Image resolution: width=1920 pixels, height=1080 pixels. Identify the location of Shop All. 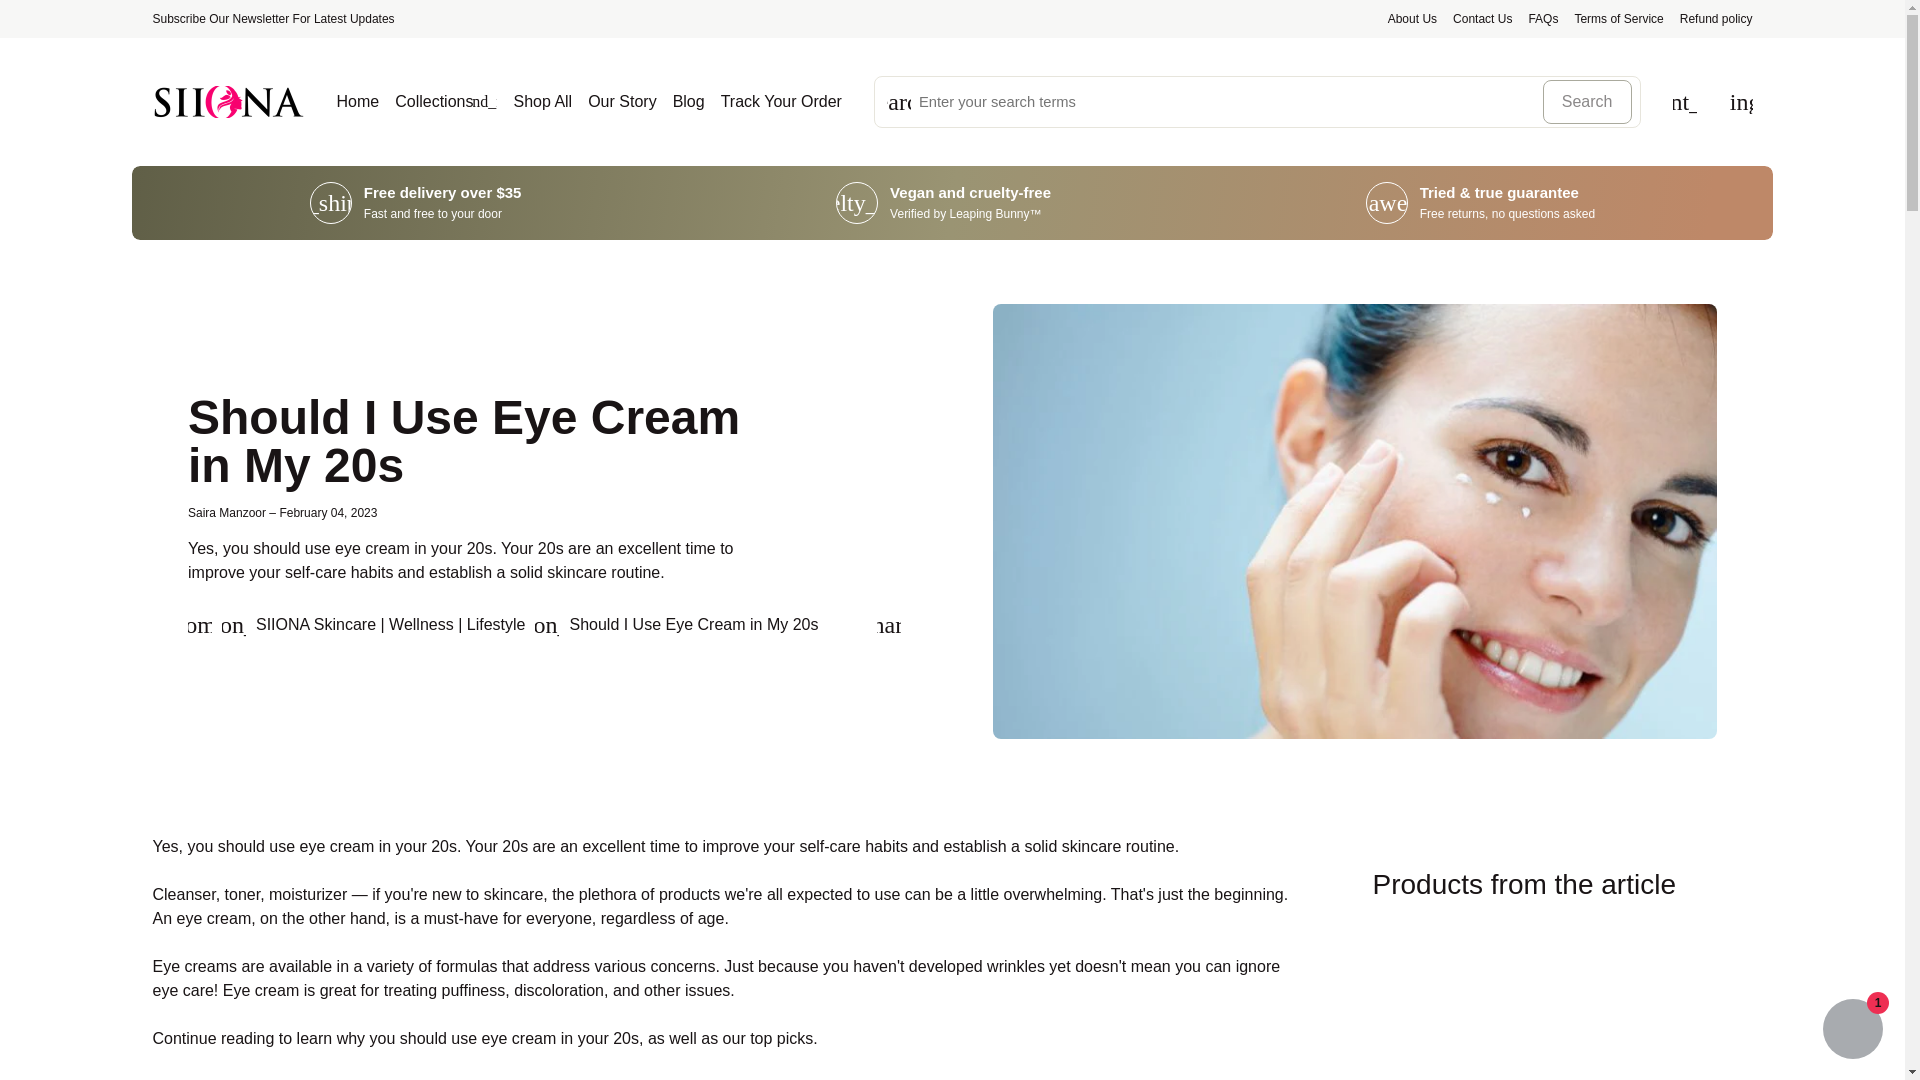
(542, 102).